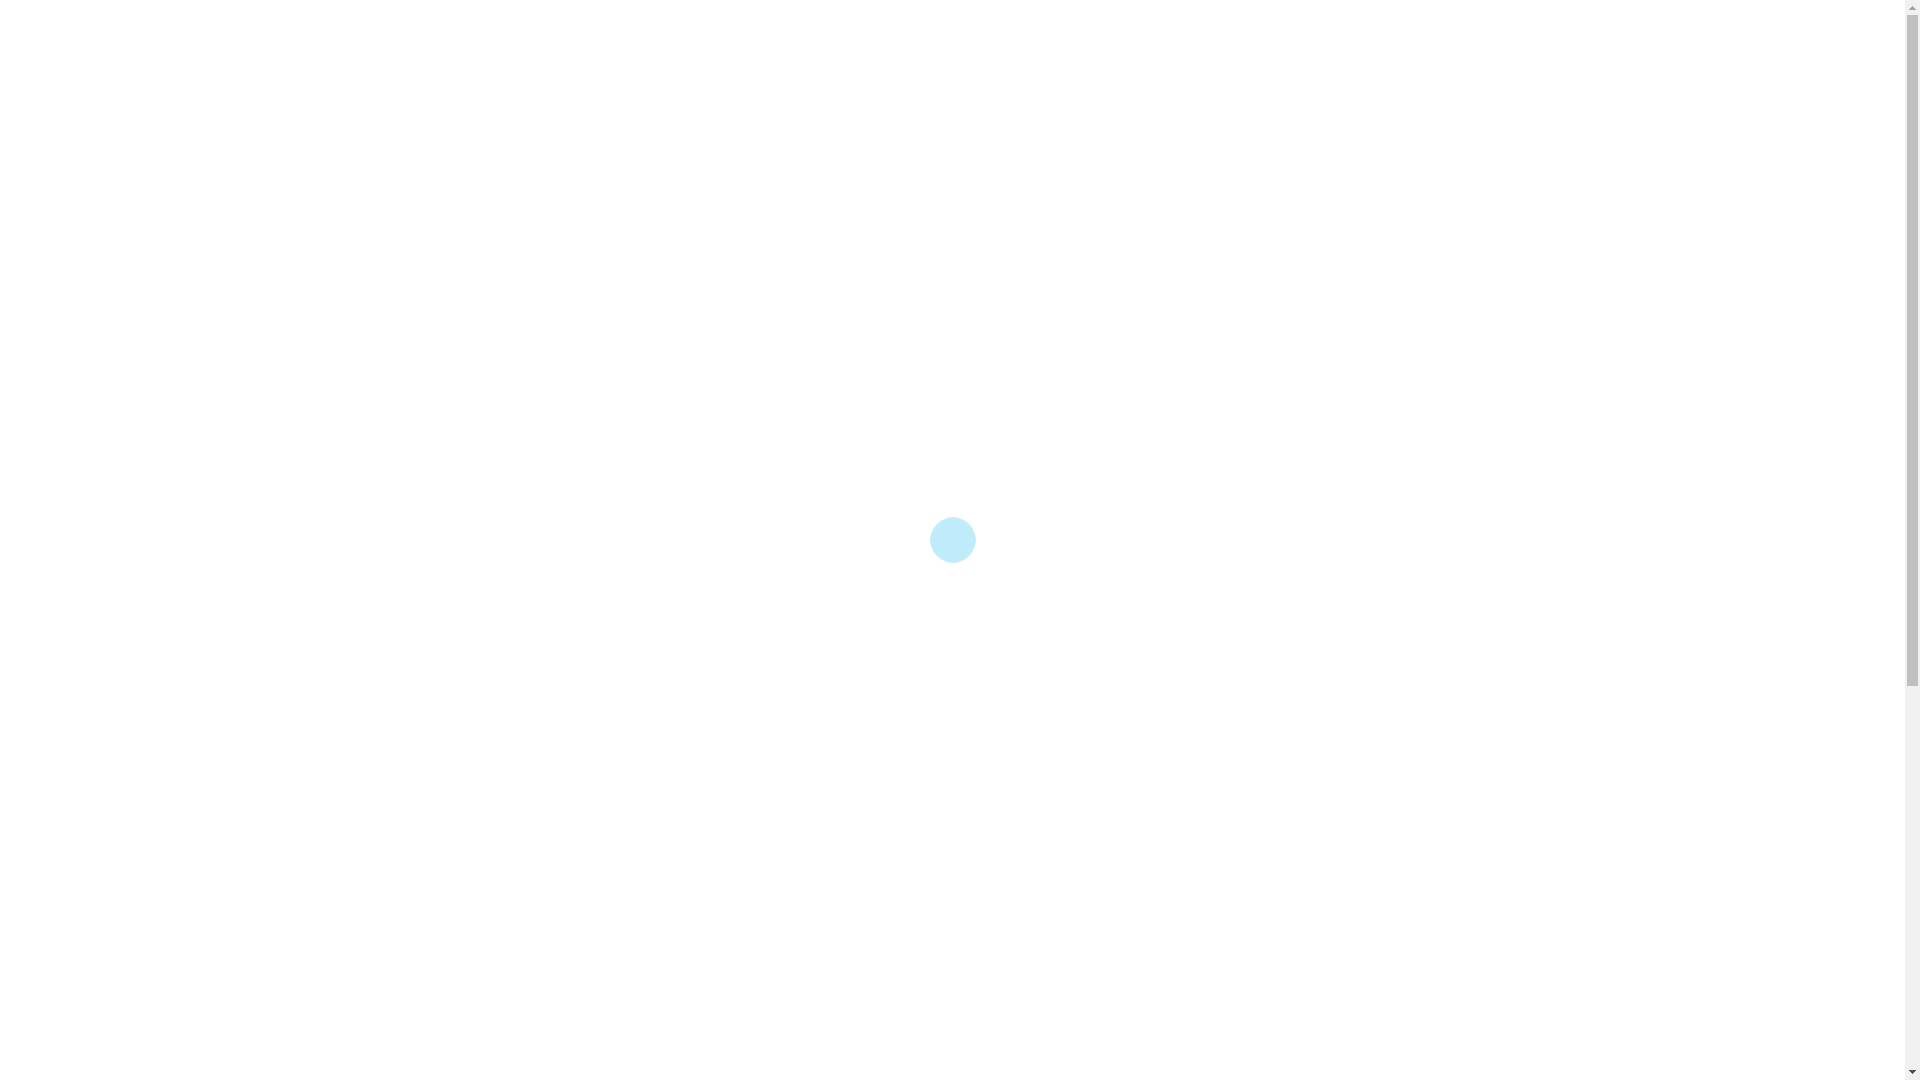 The height and width of the screenshot is (1080, 1920). Describe the element at coordinates (604, 270) in the screenshot. I see `HOME` at that location.